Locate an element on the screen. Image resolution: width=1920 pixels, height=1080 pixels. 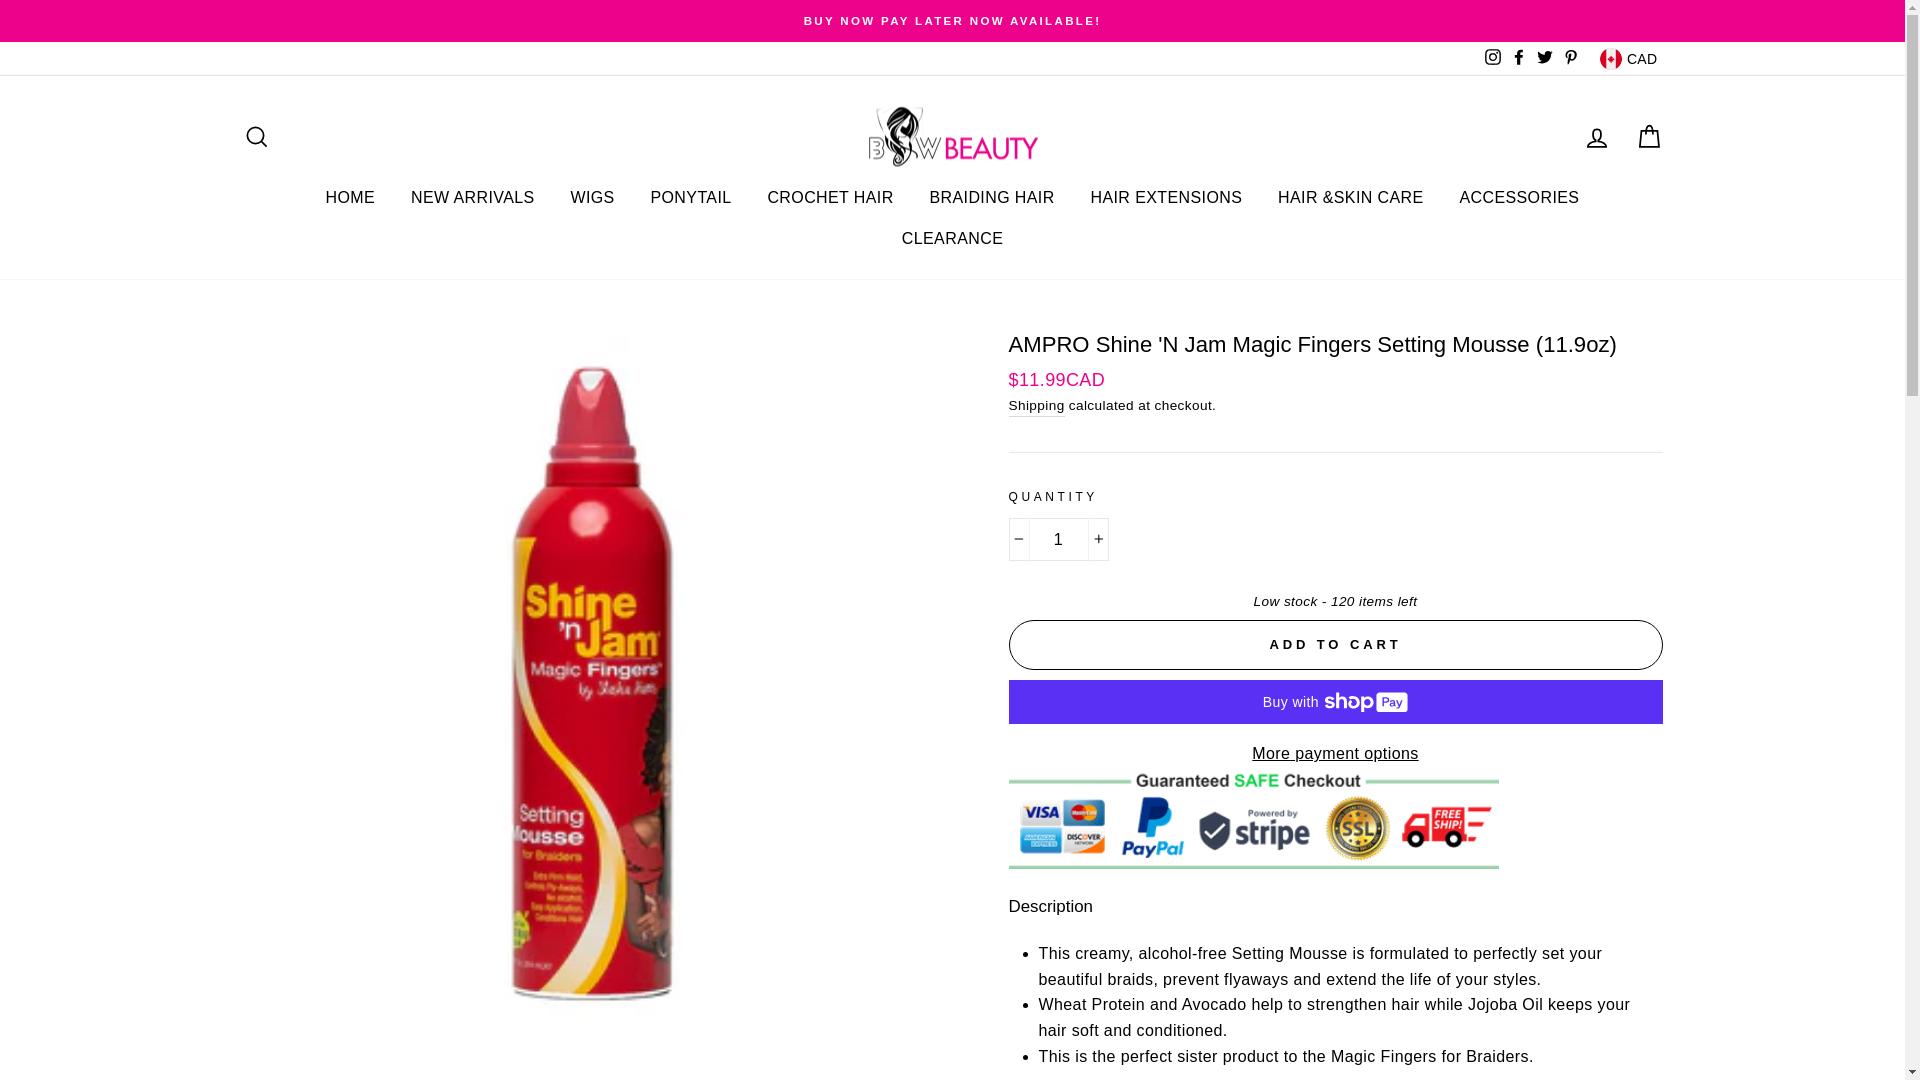
icon-search is located at coordinates (256, 137).